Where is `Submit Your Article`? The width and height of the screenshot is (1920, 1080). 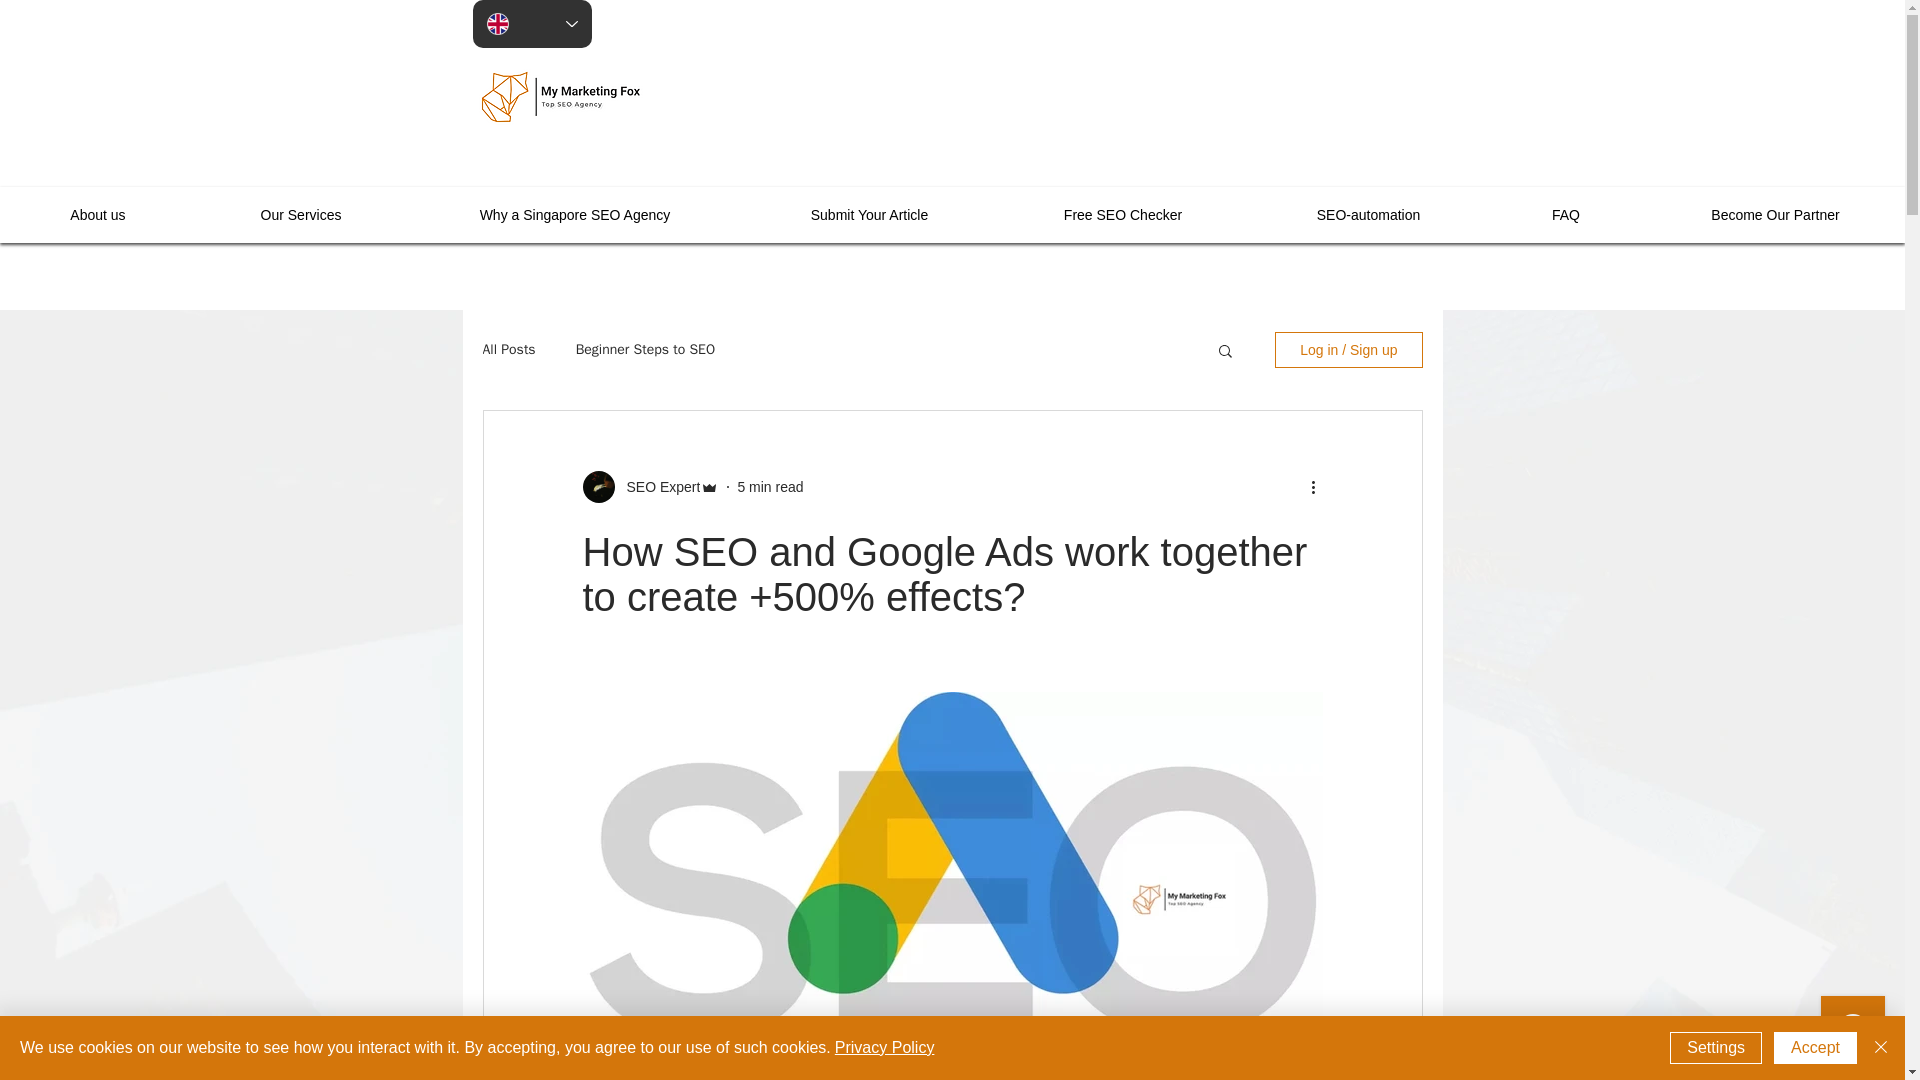 Submit Your Article is located at coordinates (869, 214).